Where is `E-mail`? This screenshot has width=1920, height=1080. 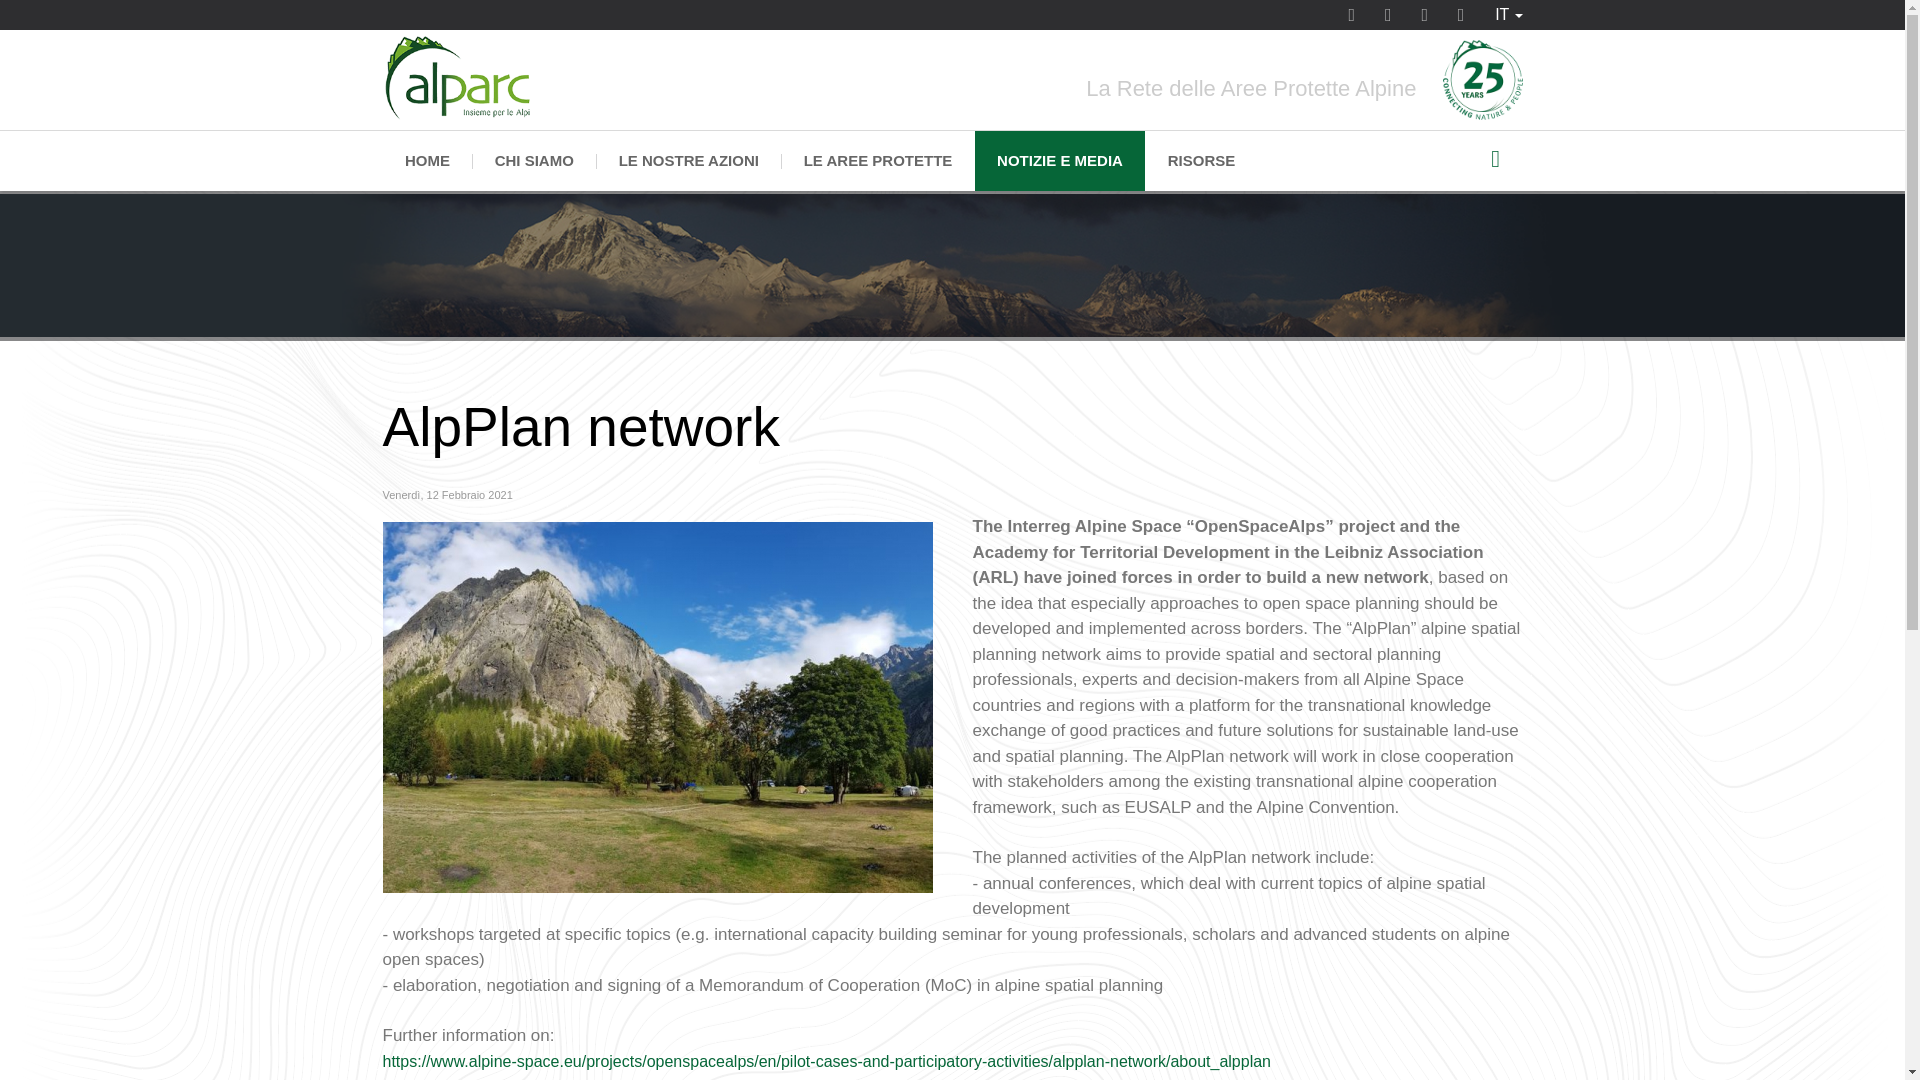
E-mail is located at coordinates (1460, 30).